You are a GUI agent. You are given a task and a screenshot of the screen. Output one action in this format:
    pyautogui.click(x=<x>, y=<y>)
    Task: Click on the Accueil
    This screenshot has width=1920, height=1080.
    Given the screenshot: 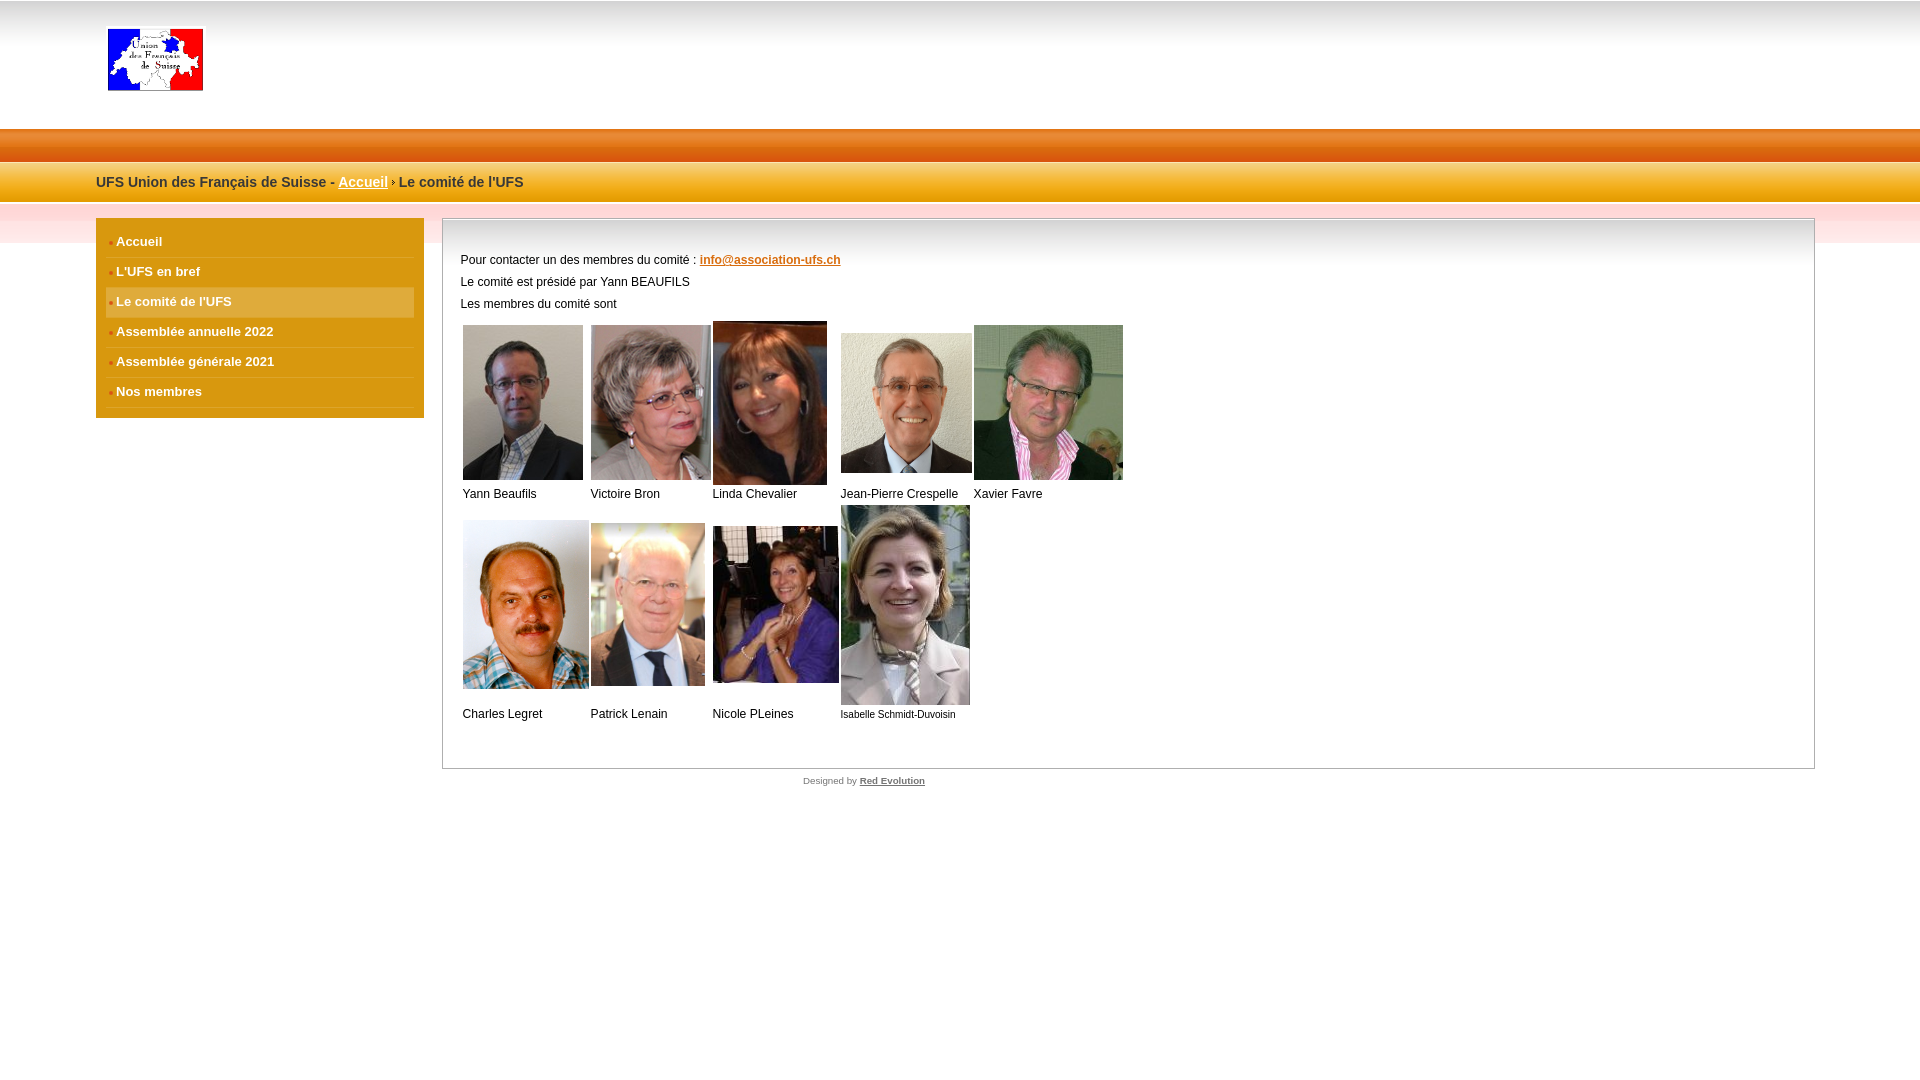 What is the action you would take?
    pyautogui.click(x=260, y=243)
    